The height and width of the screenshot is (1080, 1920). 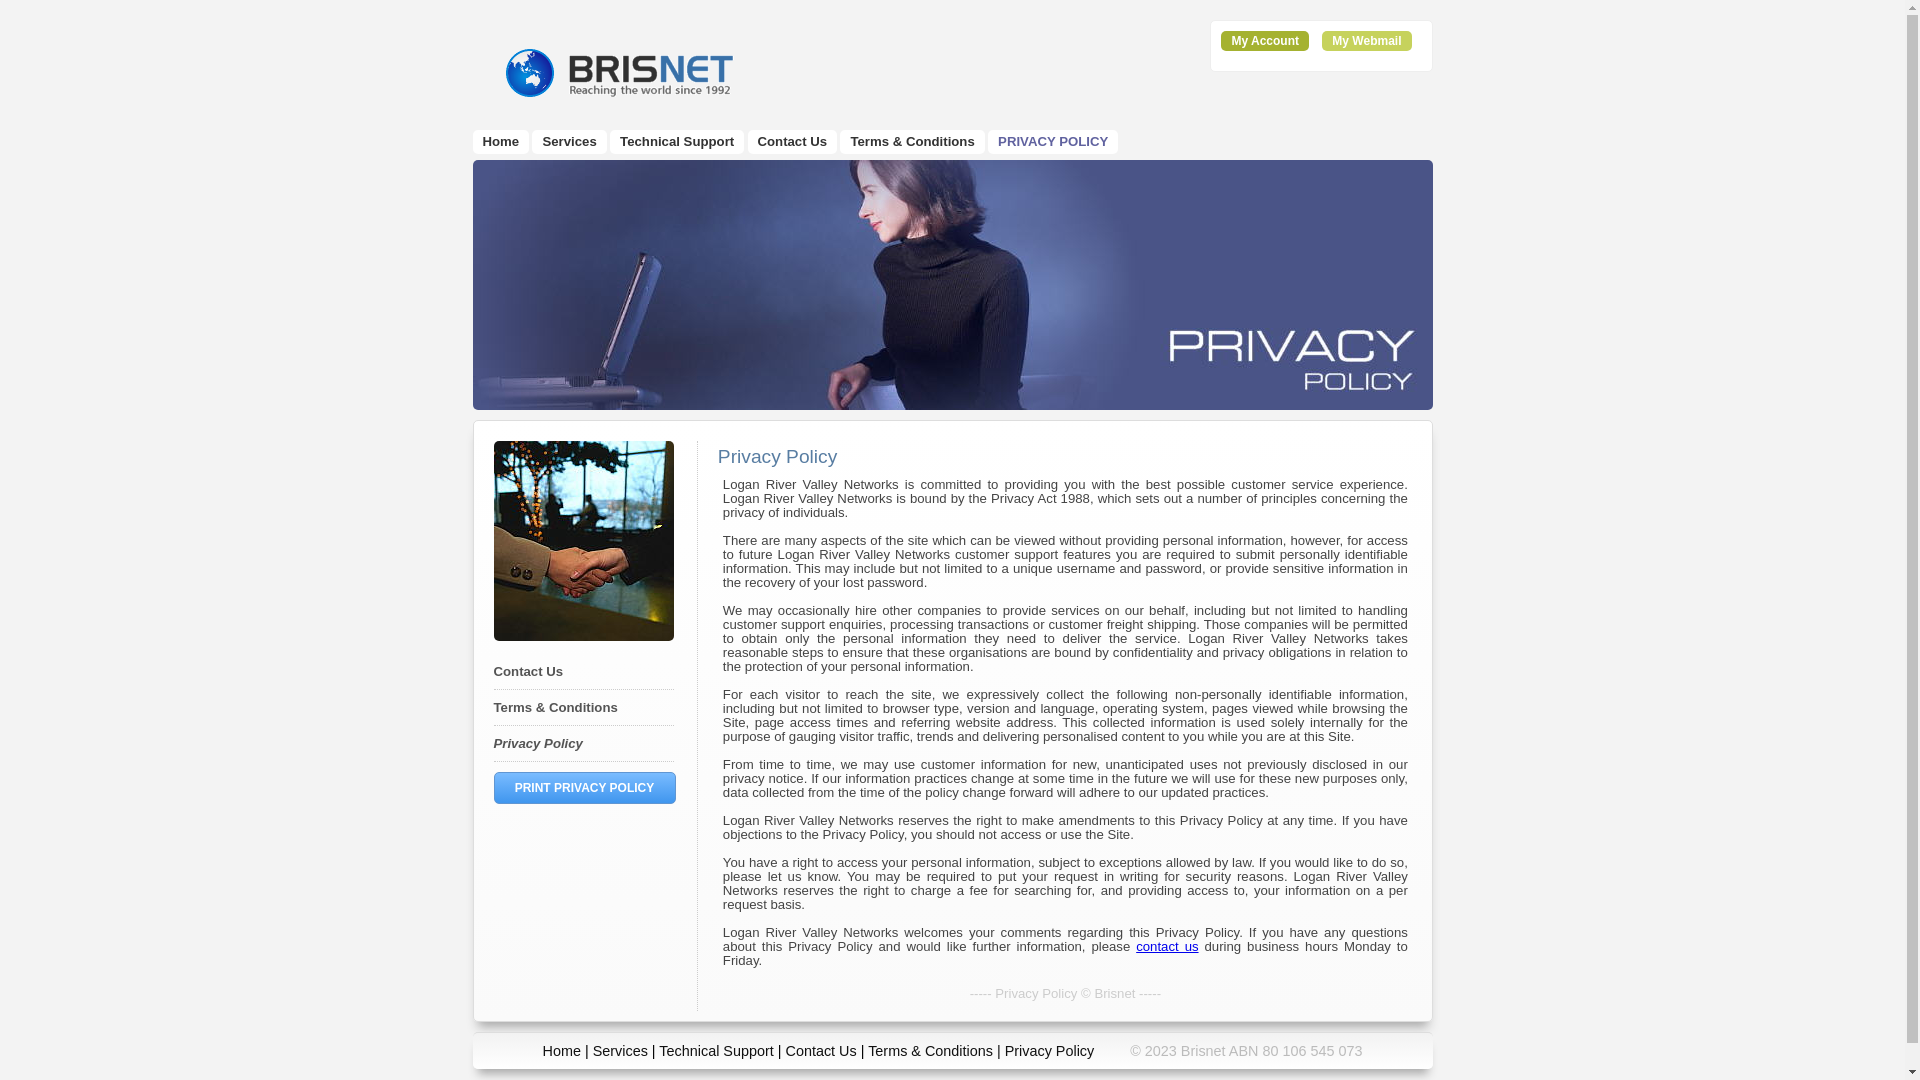 I want to click on Terms & Conditions, so click(x=556, y=708).